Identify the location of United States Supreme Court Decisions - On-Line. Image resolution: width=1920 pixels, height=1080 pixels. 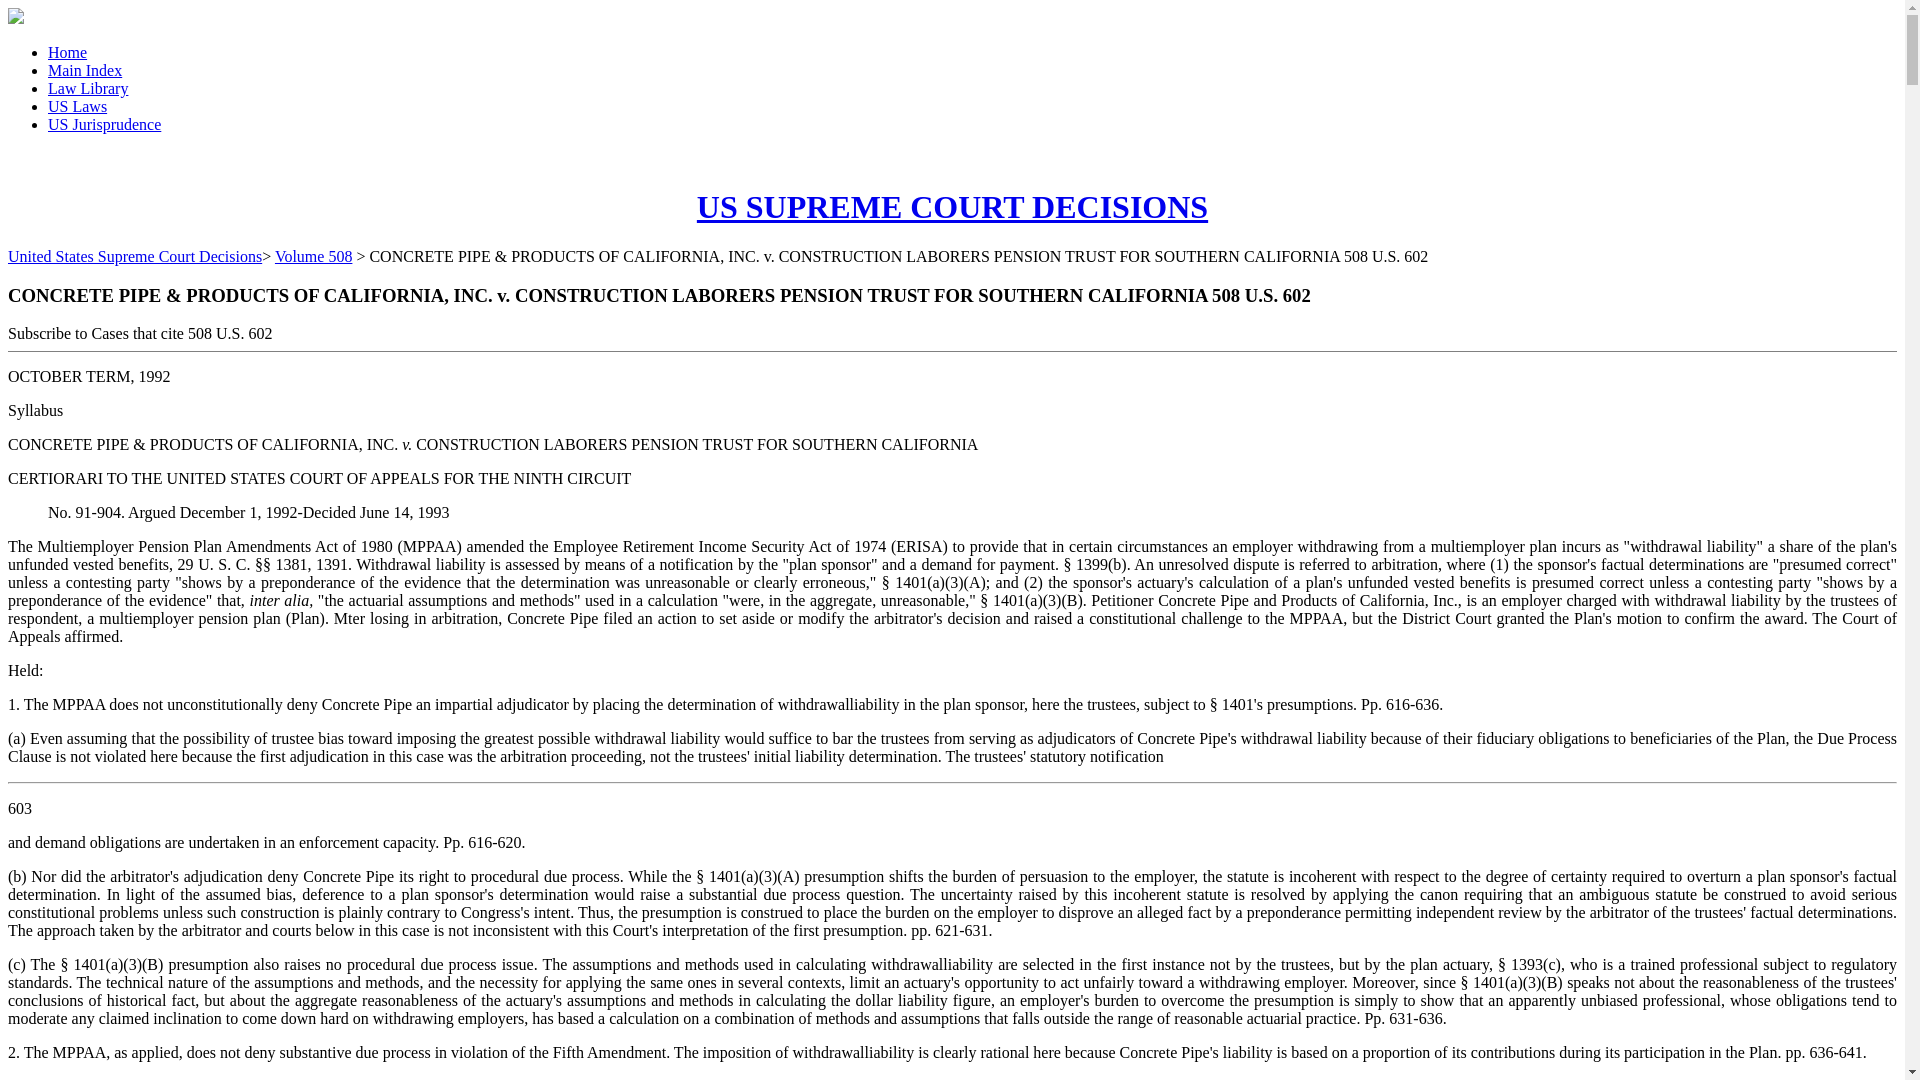
(952, 206).